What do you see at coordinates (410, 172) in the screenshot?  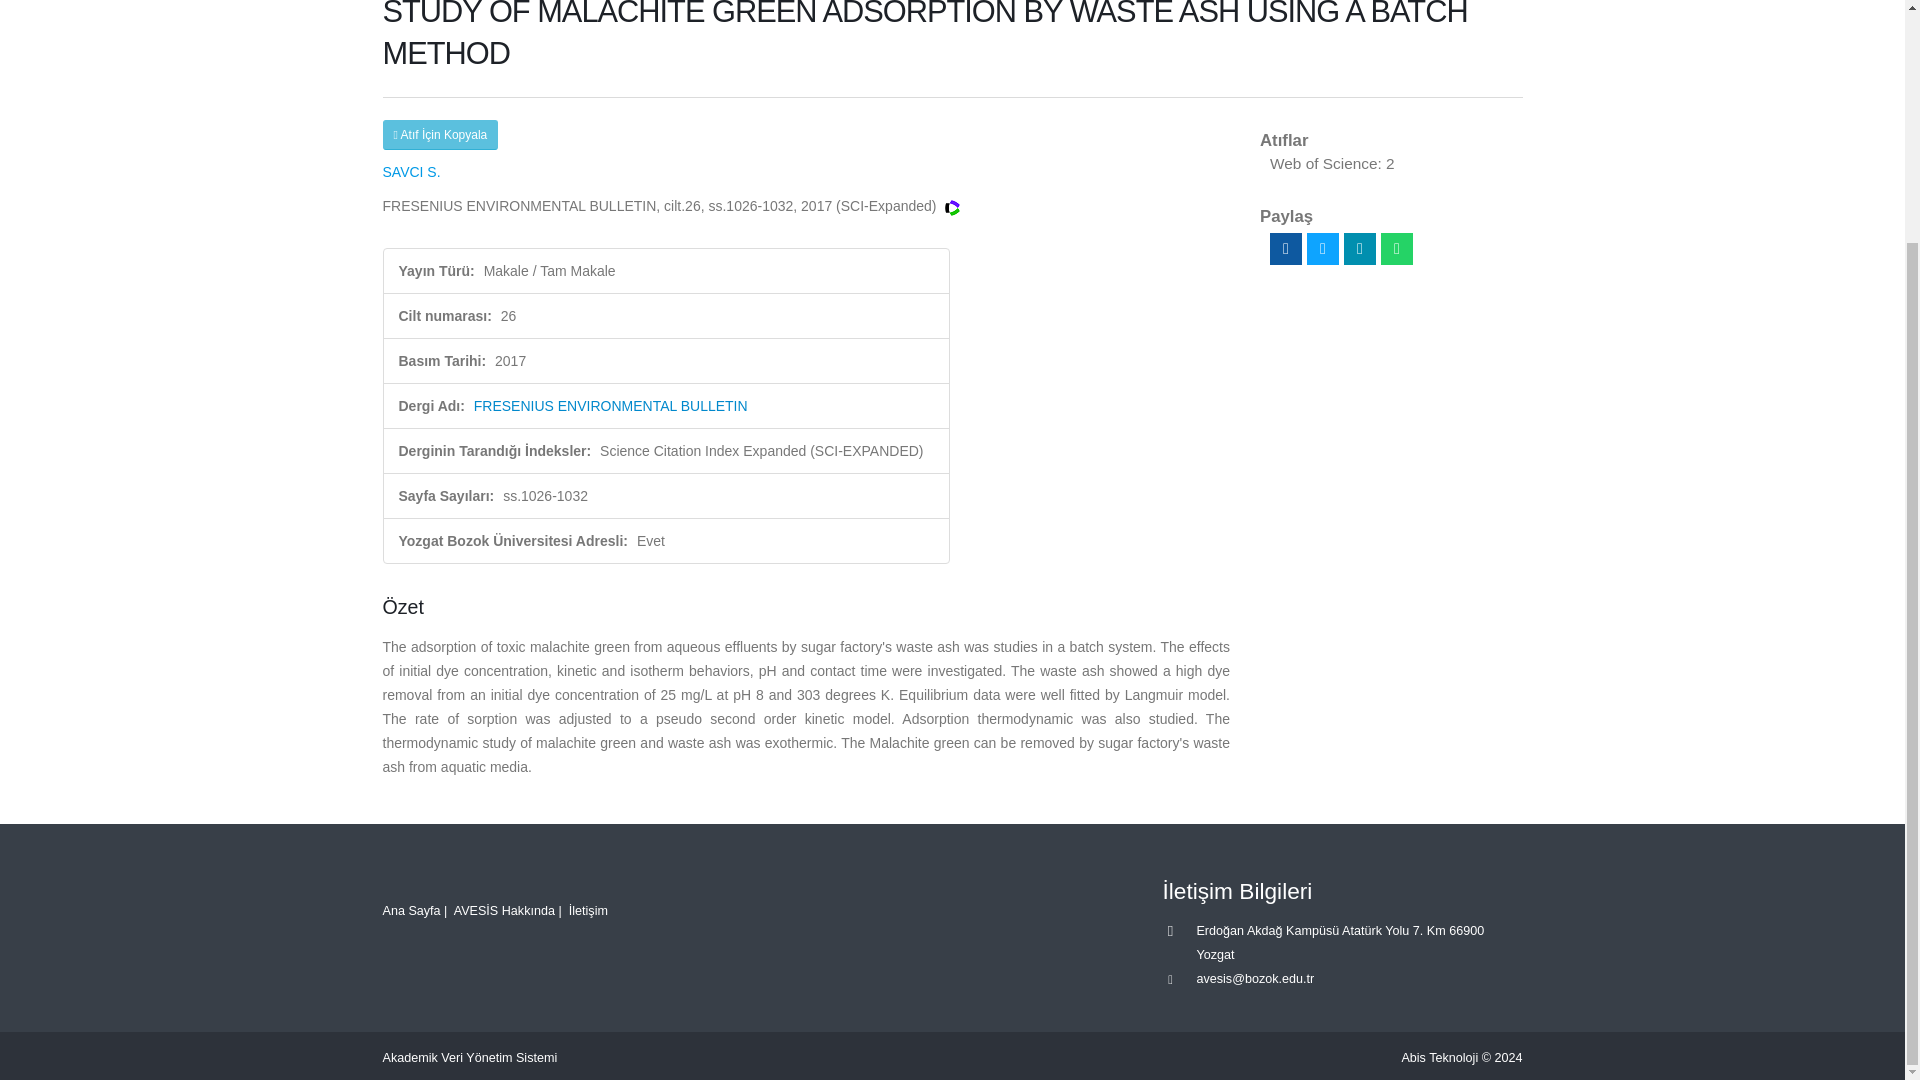 I see `SAVCI S.` at bounding box center [410, 172].